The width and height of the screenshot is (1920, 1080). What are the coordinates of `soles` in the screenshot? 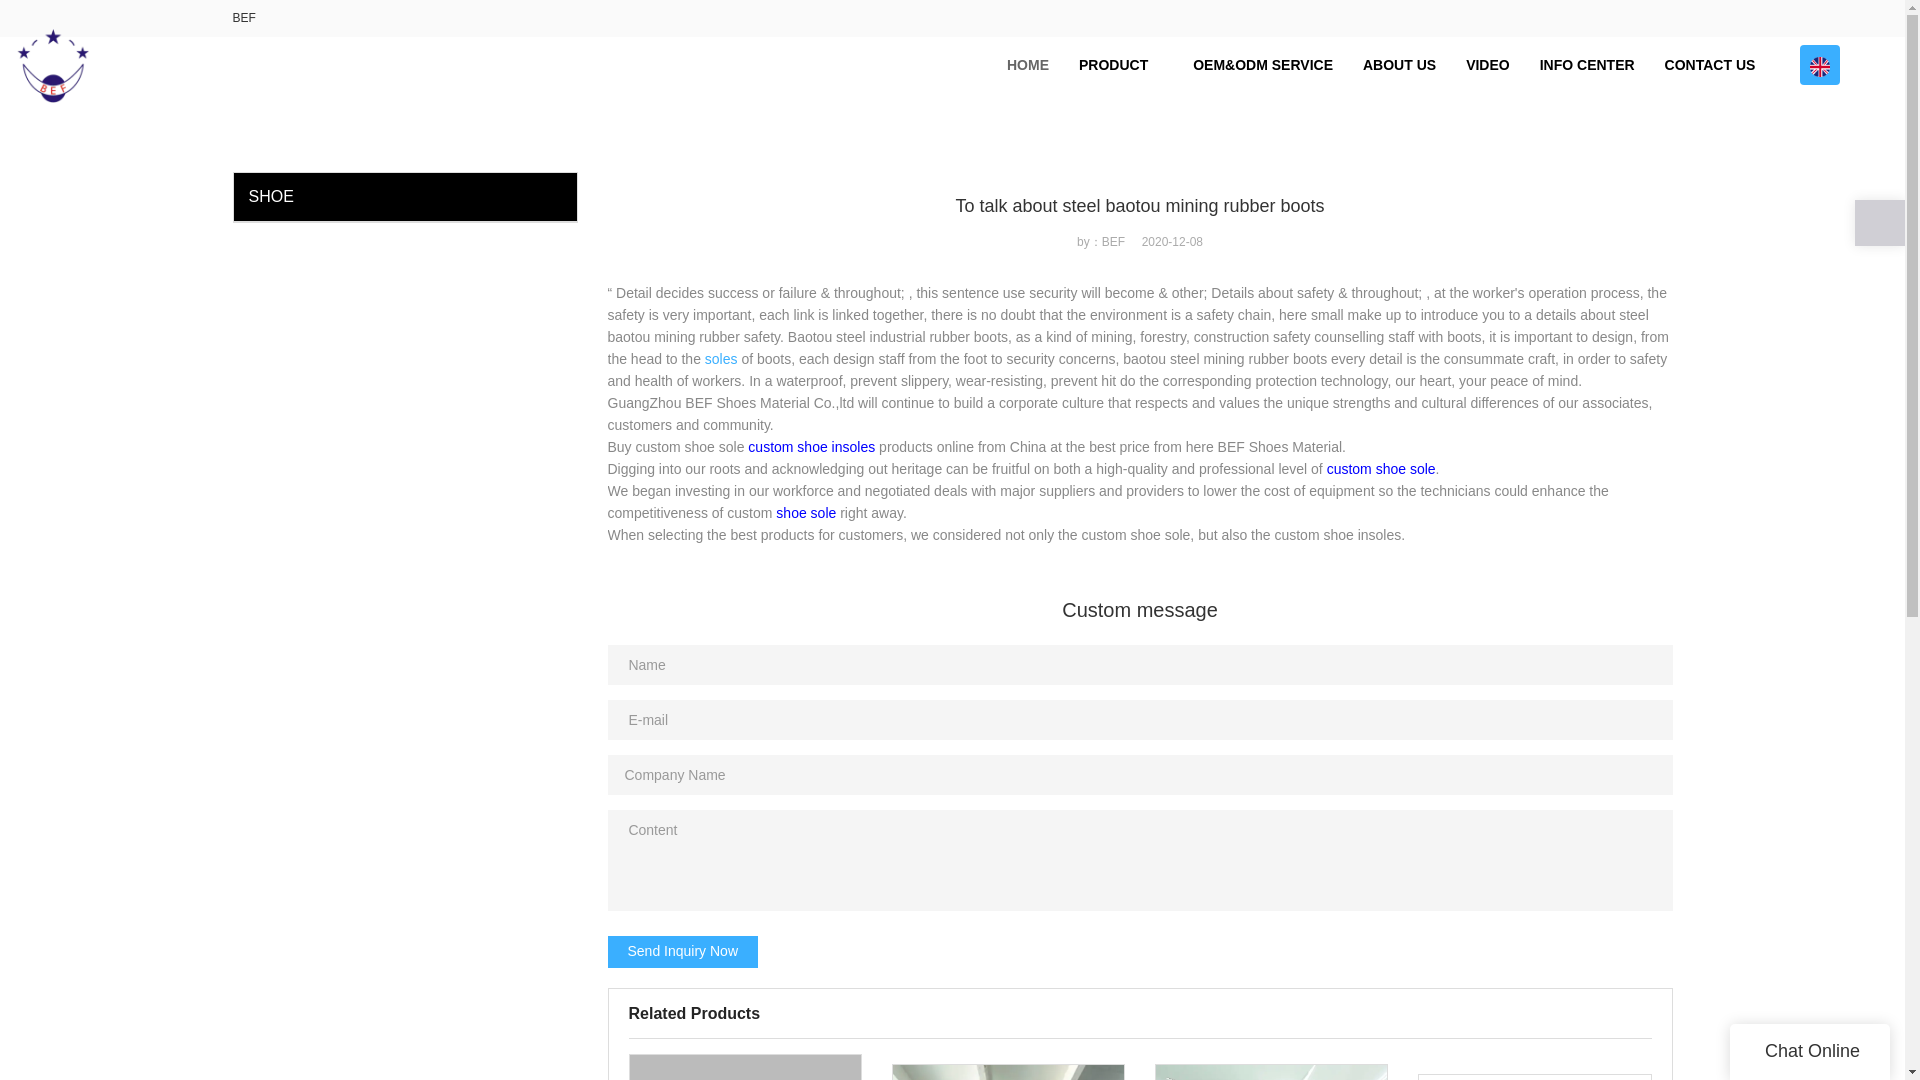 It's located at (720, 359).